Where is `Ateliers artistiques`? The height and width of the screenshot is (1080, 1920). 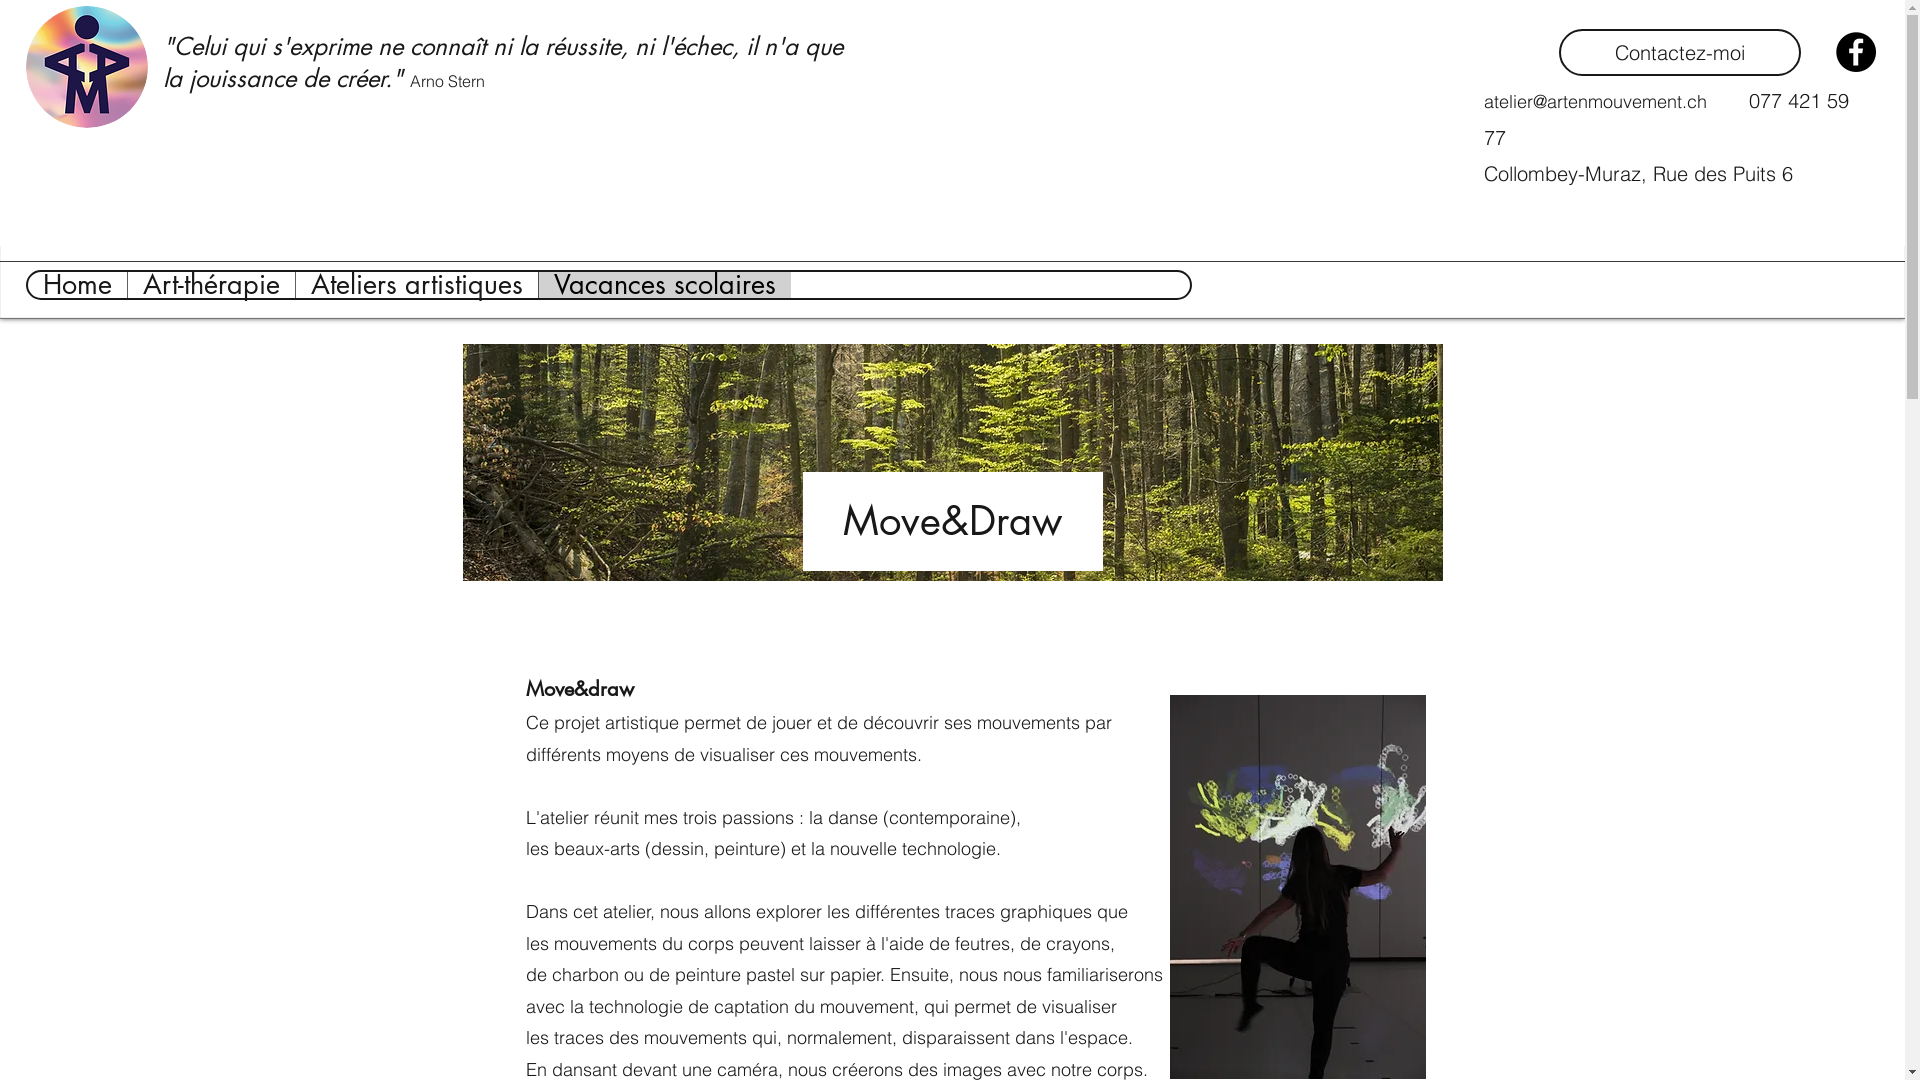
Ateliers artistiques is located at coordinates (416, 285).